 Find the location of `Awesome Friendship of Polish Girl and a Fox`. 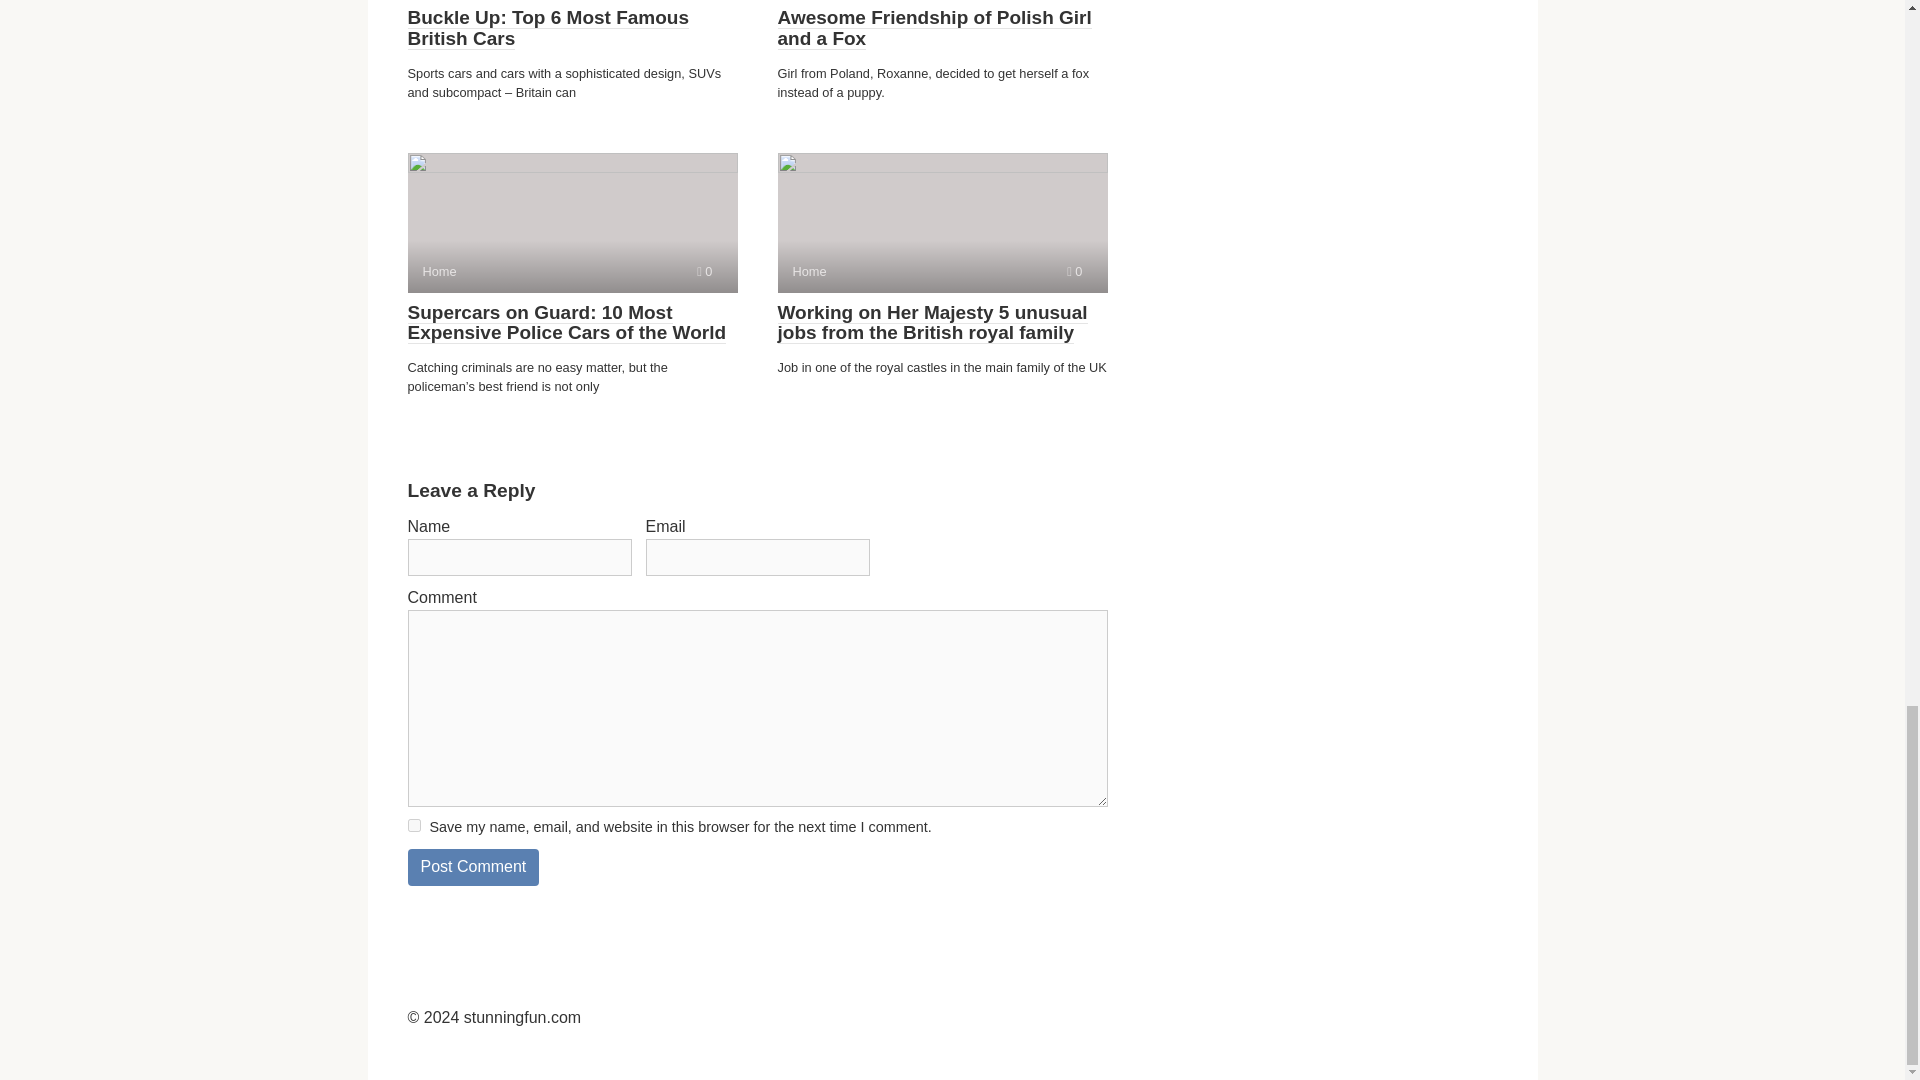

Awesome Friendship of Polish Girl and a Fox is located at coordinates (414, 824).